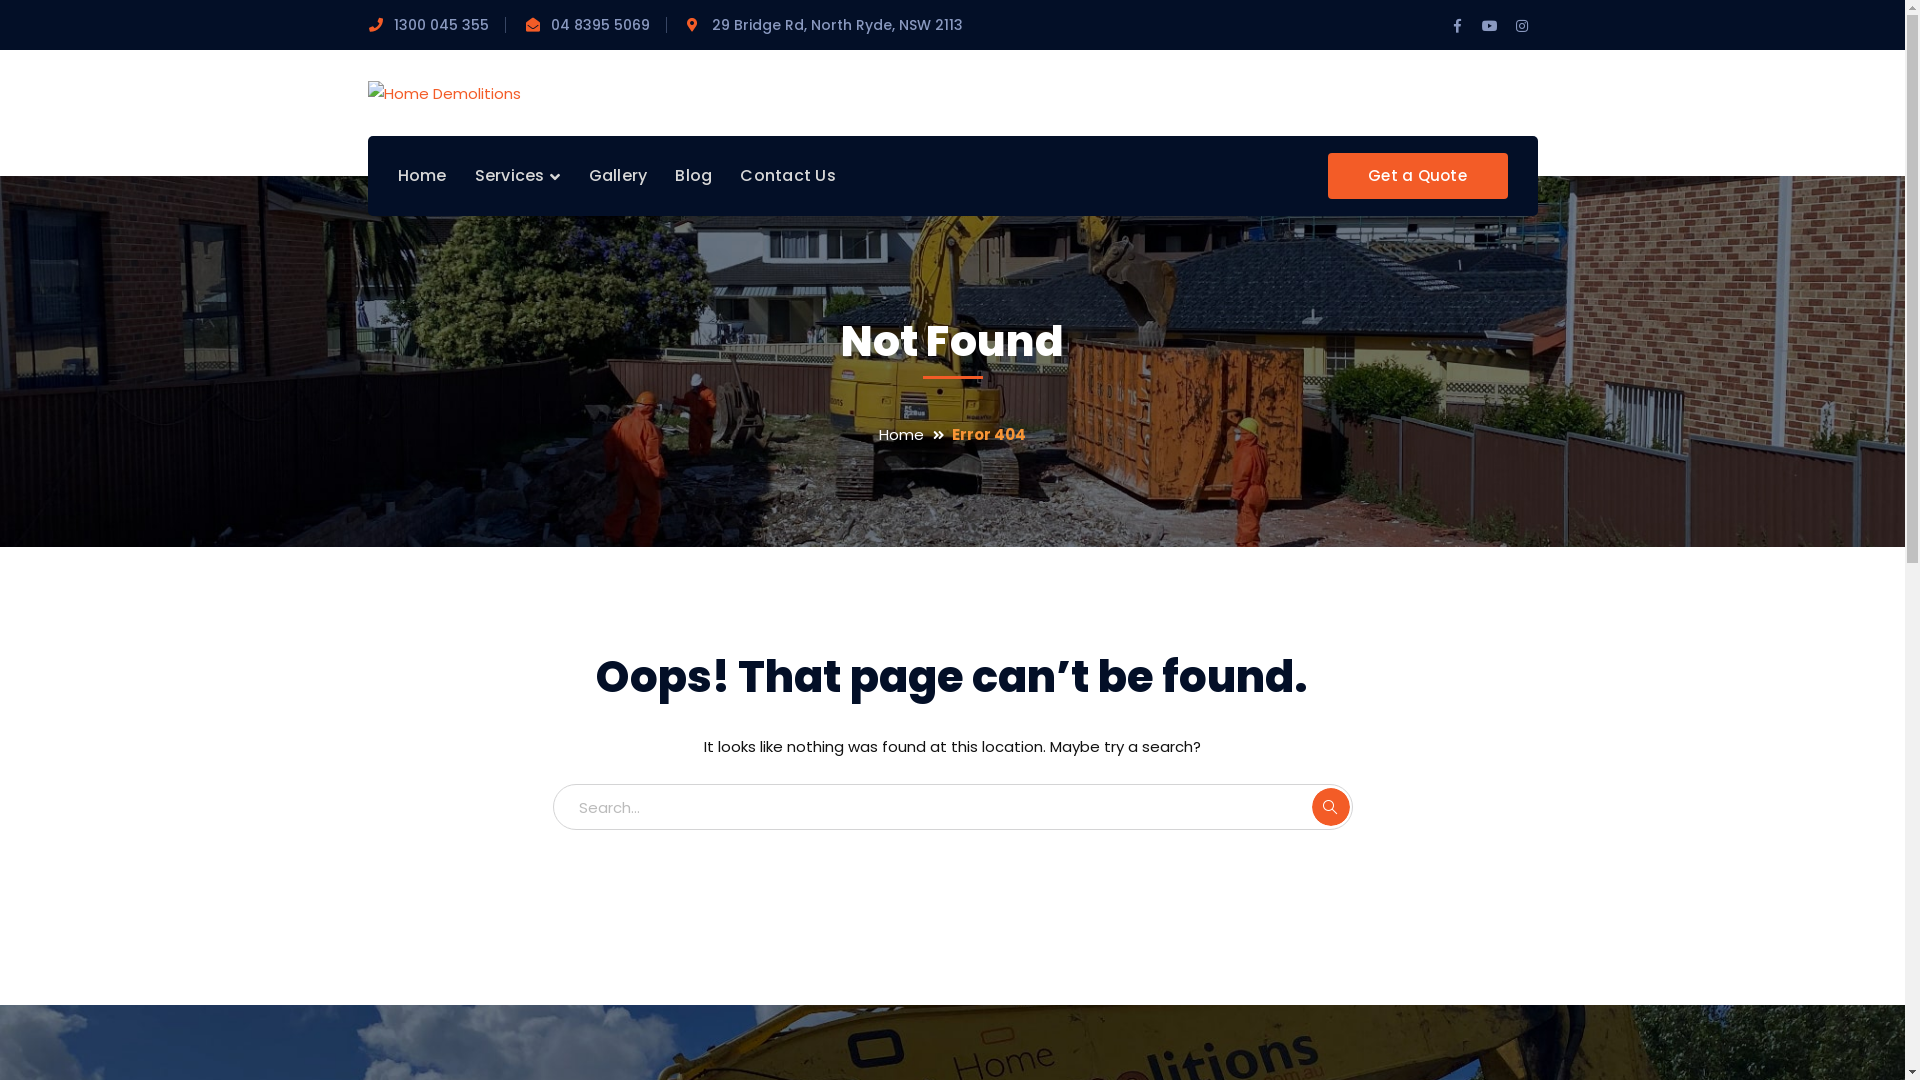 This screenshot has height=1080, width=1920. Describe the element at coordinates (1522, 26) in the screenshot. I see `Instagram Profile` at that location.